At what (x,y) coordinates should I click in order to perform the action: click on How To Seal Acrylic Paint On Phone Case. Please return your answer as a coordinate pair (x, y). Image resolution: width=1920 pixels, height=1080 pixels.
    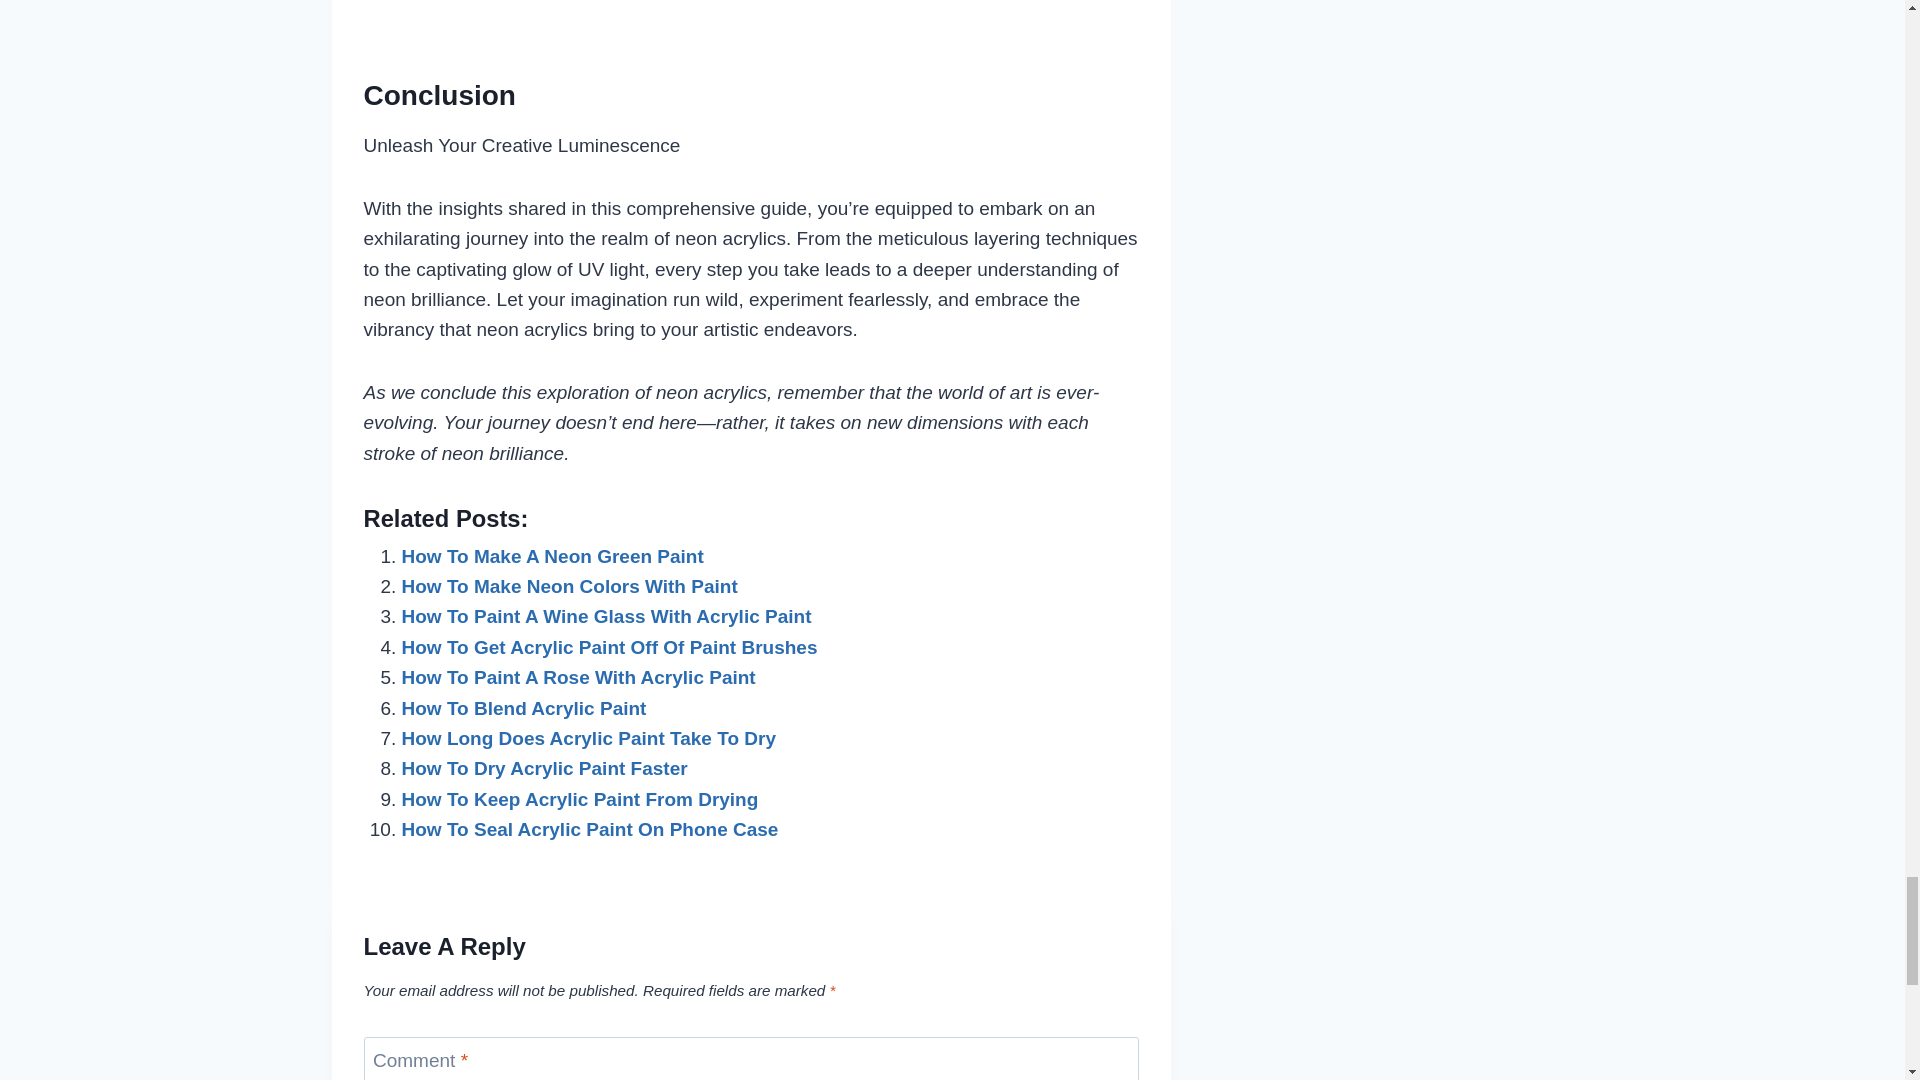
    Looking at the image, I should click on (590, 829).